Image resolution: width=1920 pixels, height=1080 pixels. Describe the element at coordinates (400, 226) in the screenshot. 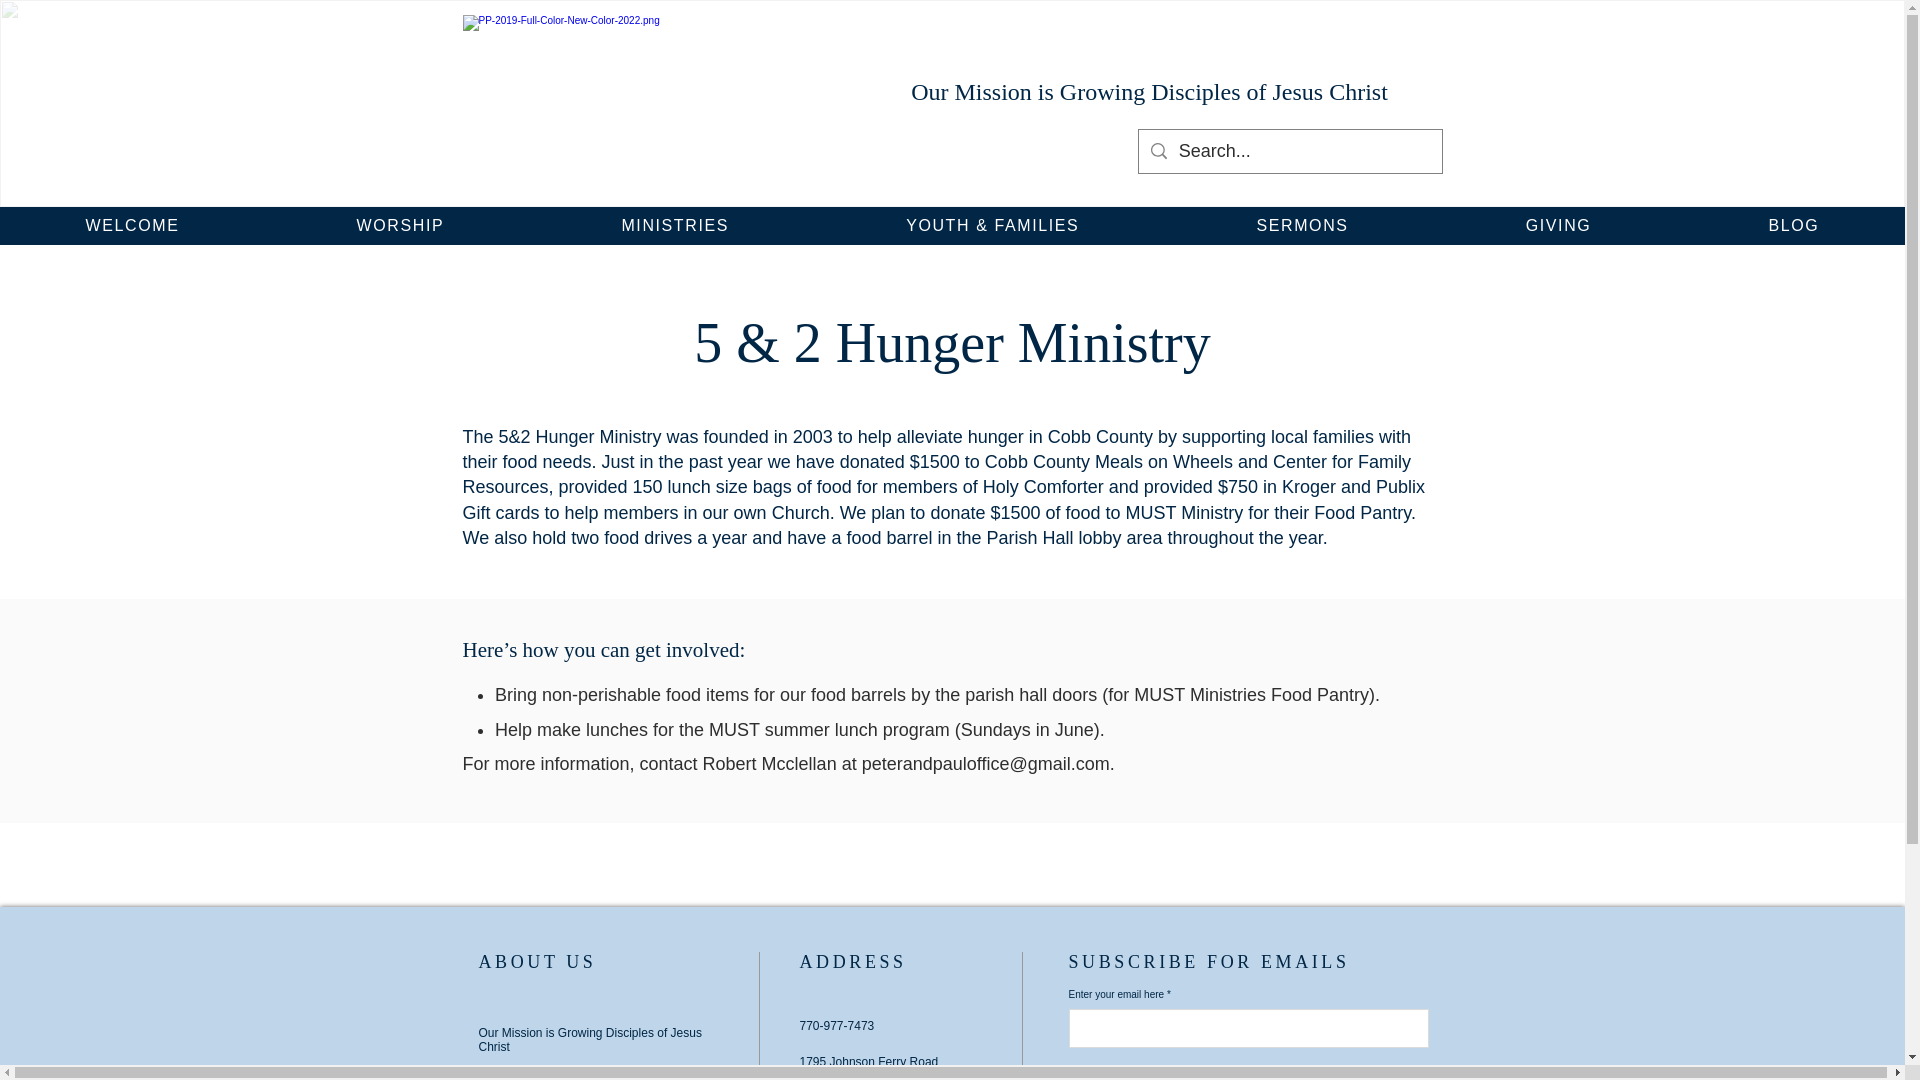

I see `WORSHIP` at that location.